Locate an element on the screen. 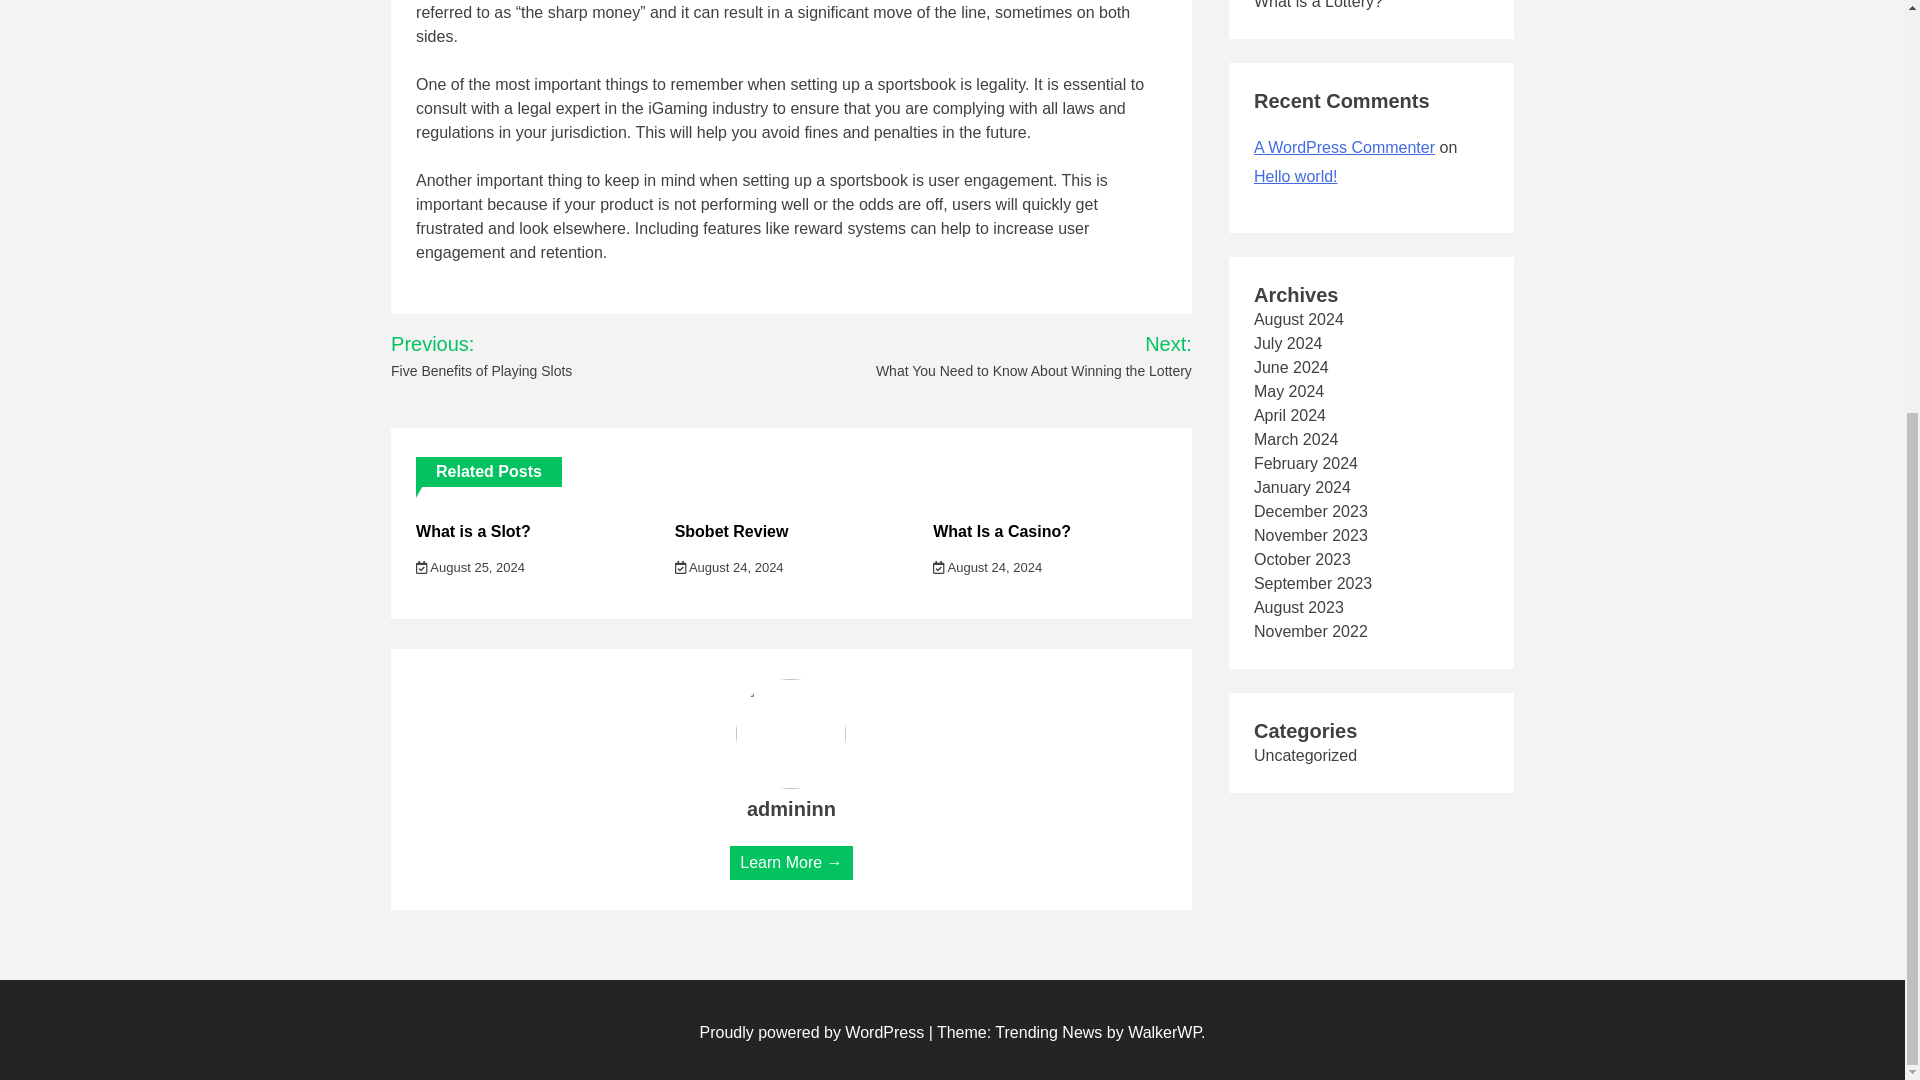 The image size is (1920, 1080). January 2024 is located at coordinates (1302, 487).